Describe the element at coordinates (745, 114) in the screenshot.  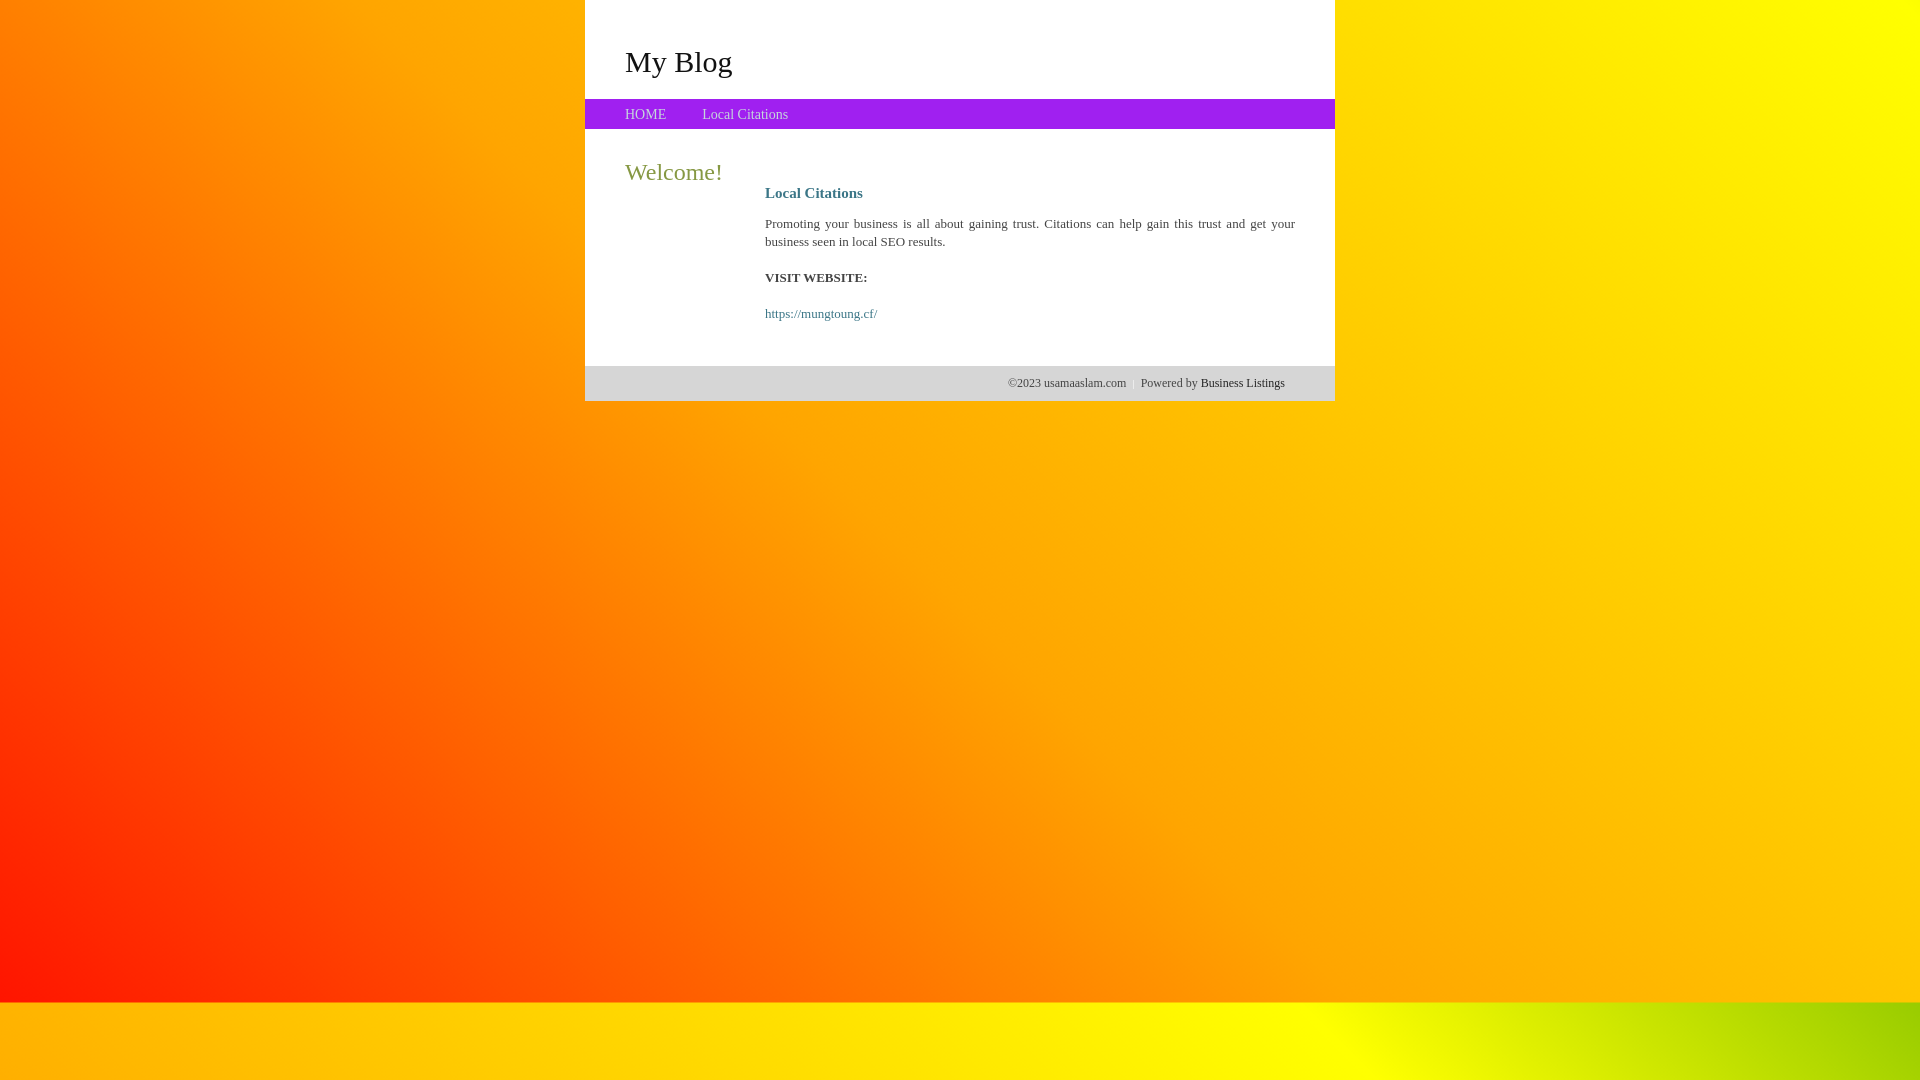
I see `Local Citations` at that location.